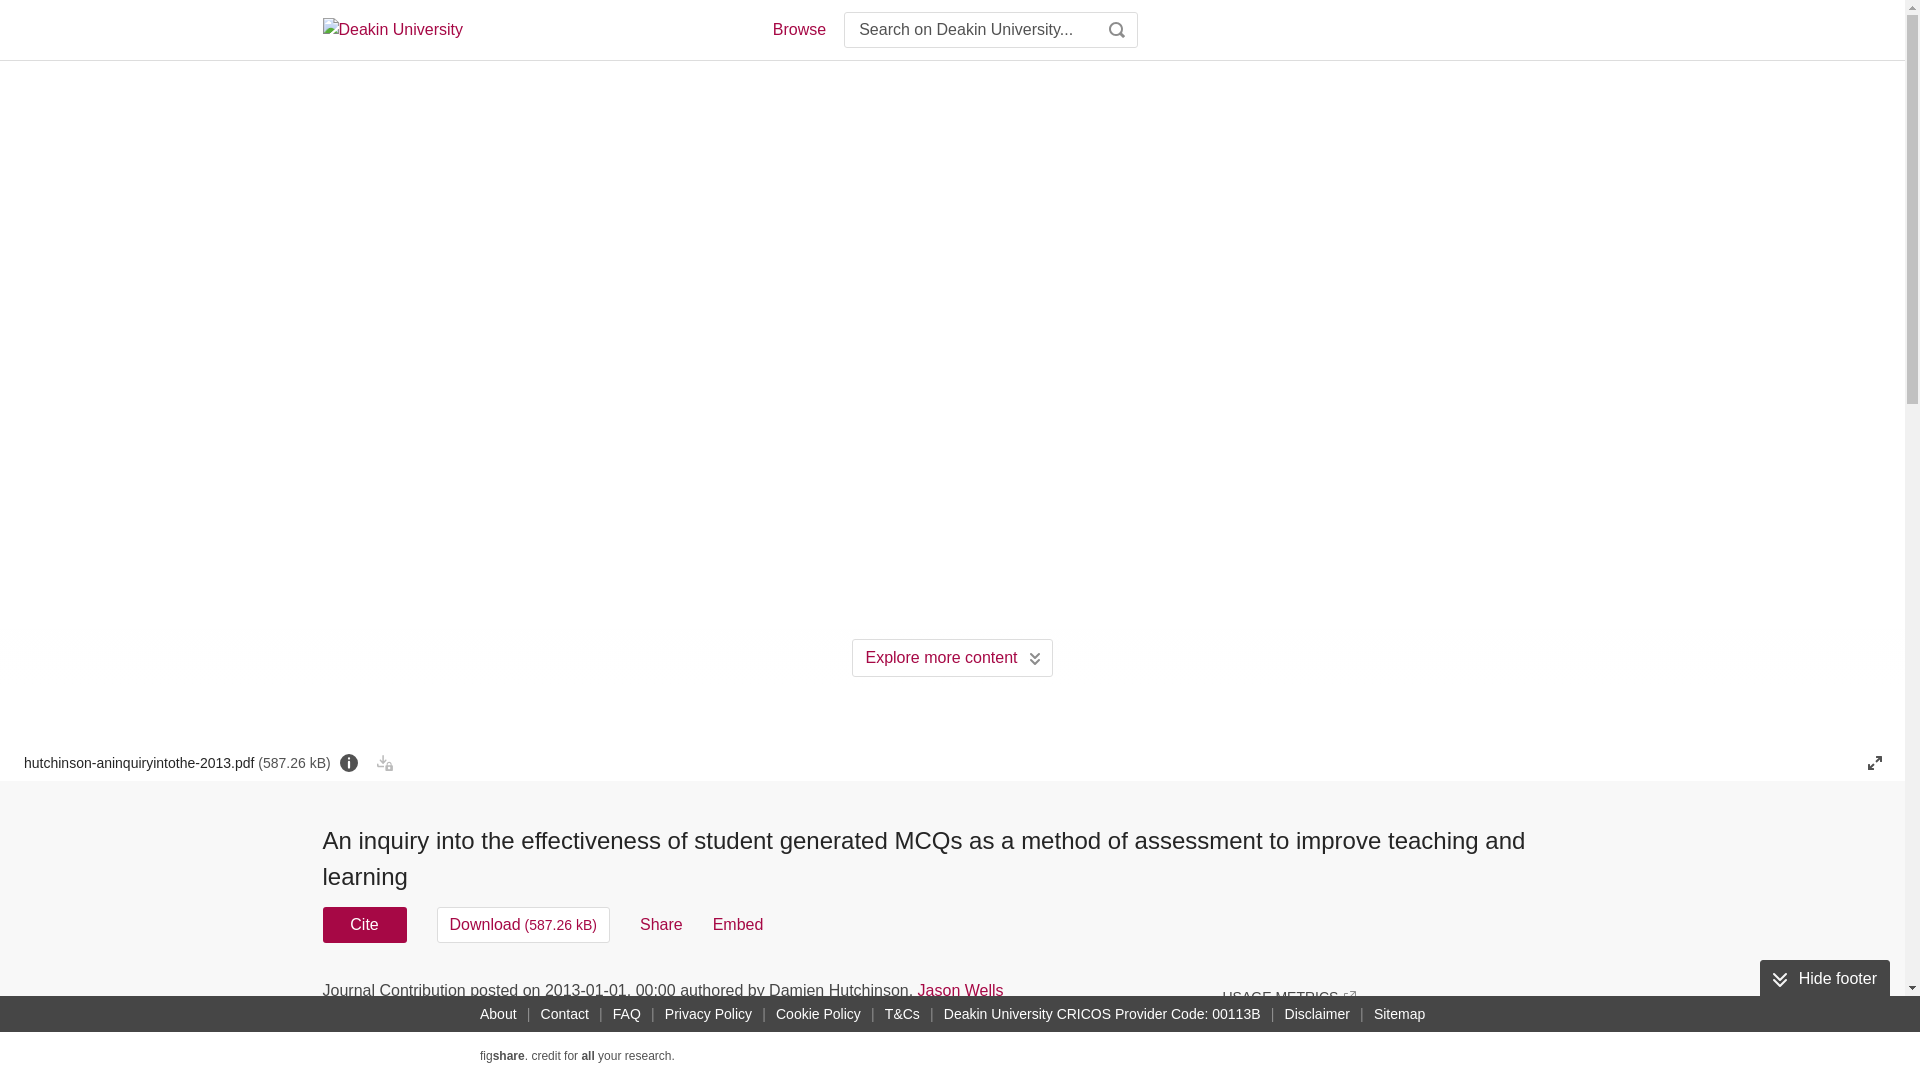  What do you see at coordinates (1824, 978) in the screenshot?
I see `Hide footer` at bounding box center [1824, 978].